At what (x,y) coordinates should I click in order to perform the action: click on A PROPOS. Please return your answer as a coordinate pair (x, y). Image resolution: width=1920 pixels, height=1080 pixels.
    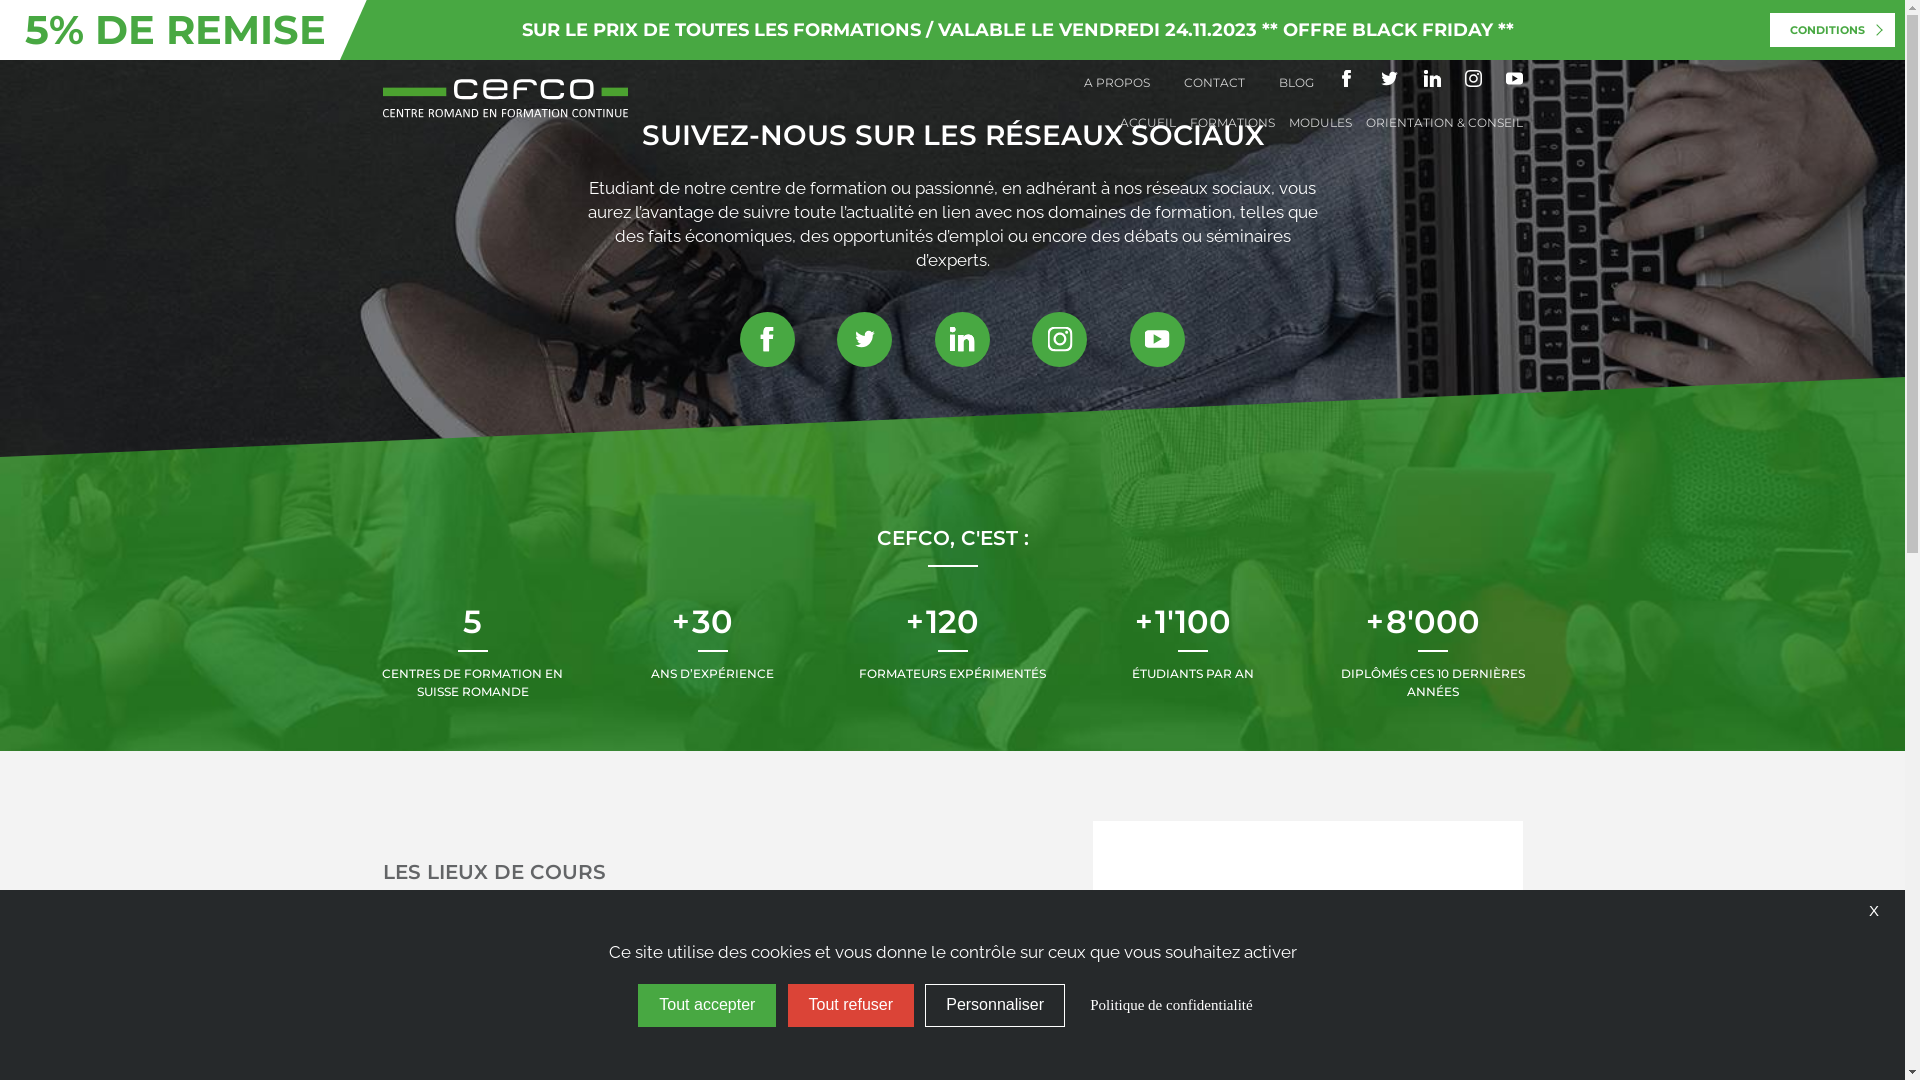
    Looking at the image, I should click on (1117, 82).